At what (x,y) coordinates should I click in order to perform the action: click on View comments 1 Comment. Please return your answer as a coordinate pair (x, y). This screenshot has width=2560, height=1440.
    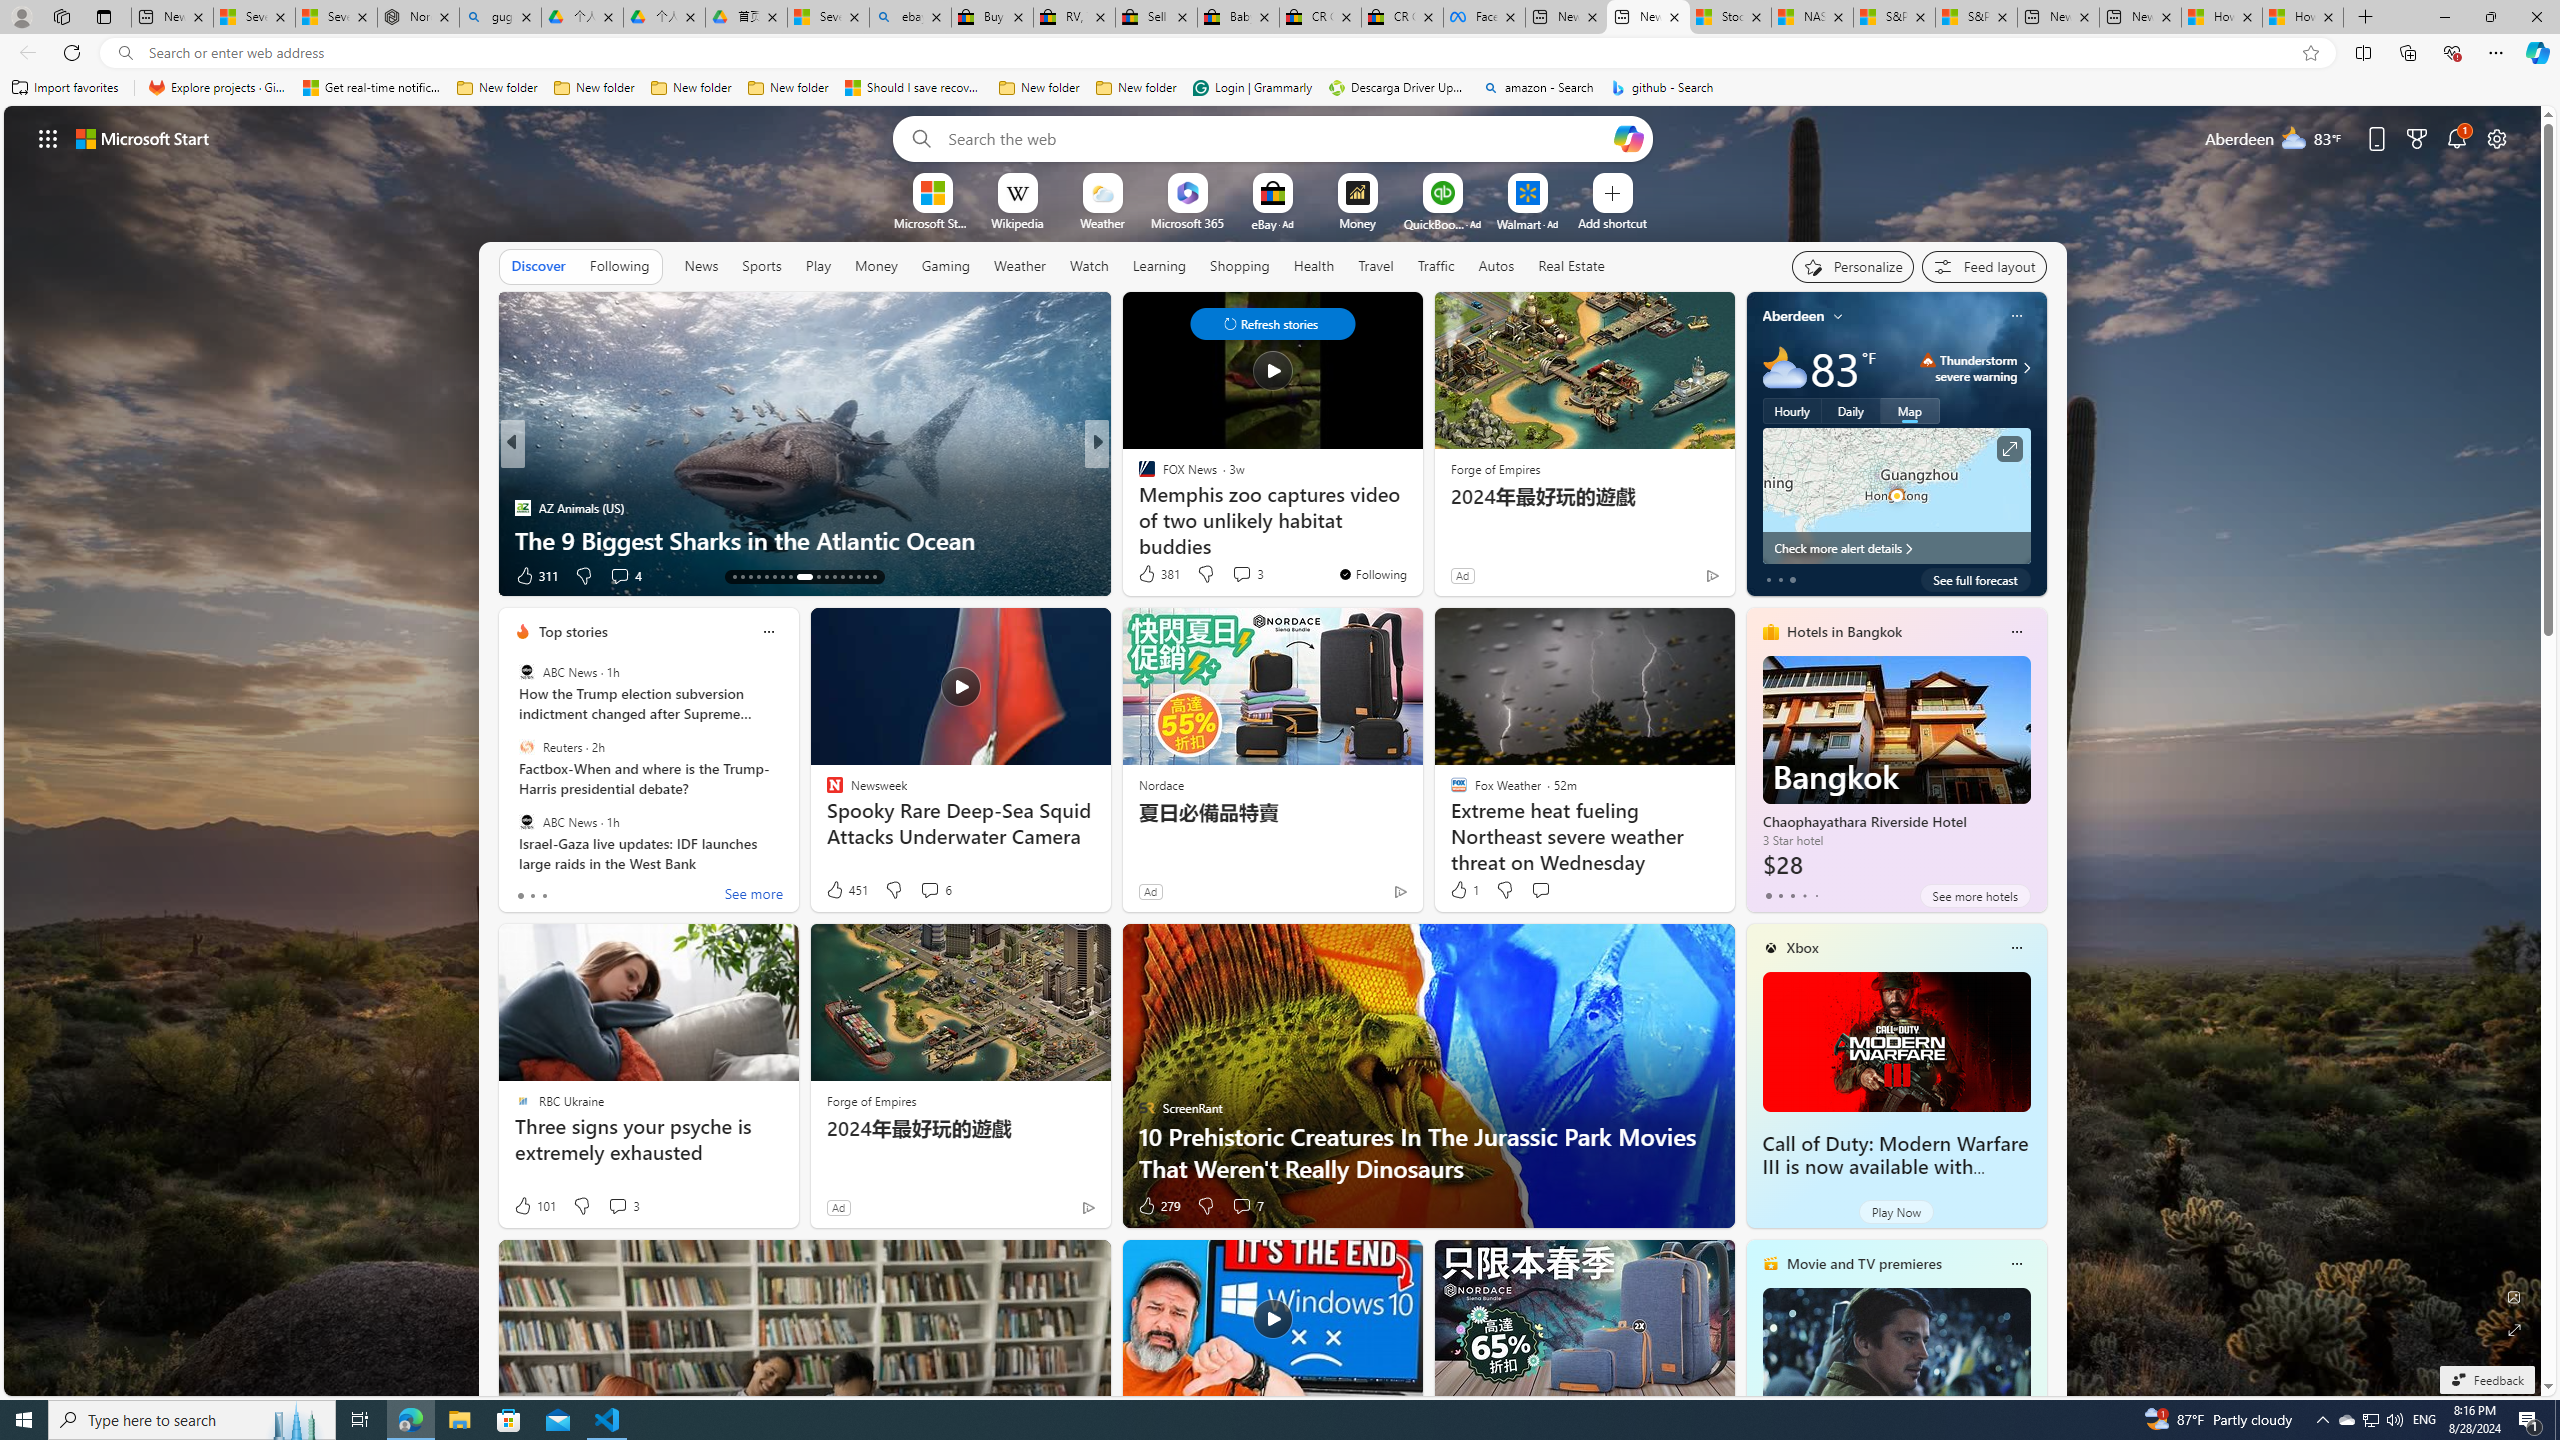
    Looking at the image, I should click on (618, 576).